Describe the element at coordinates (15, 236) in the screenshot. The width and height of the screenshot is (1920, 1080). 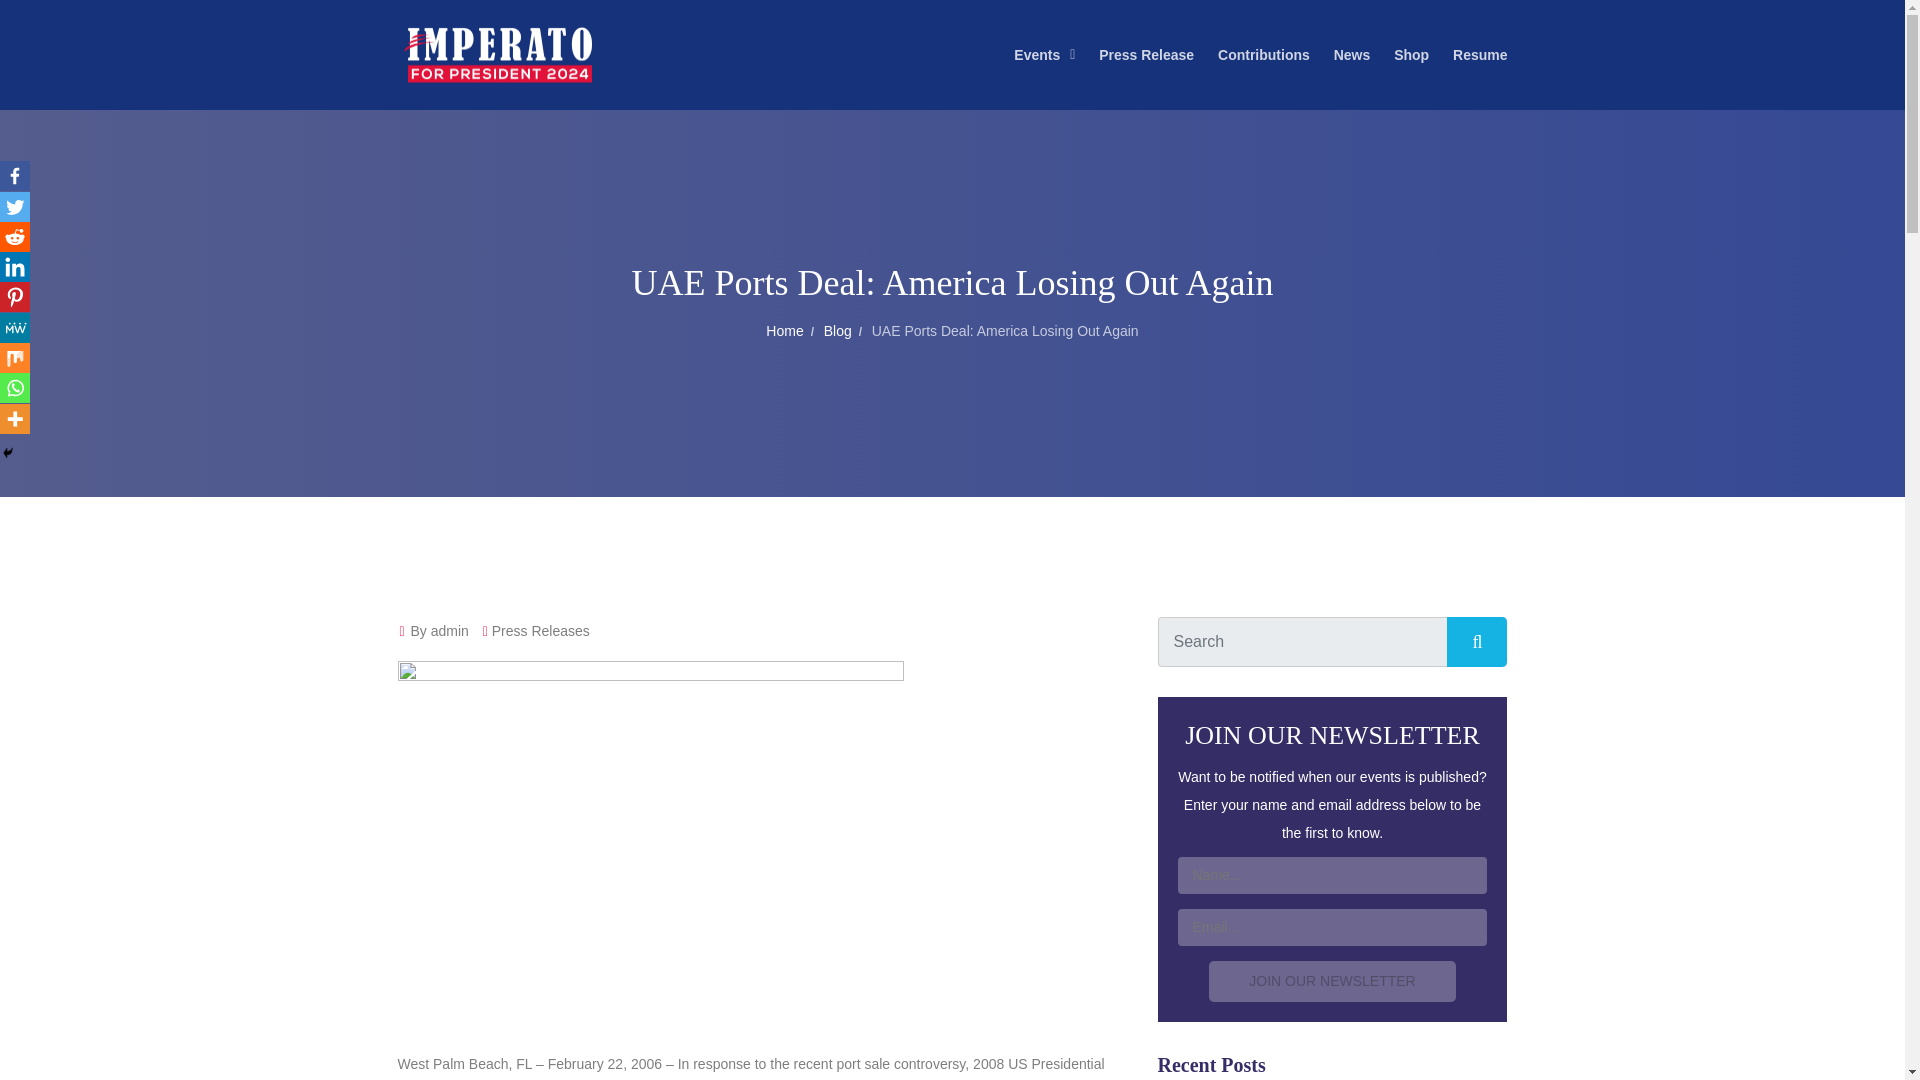
I see `Reddit` at that location.